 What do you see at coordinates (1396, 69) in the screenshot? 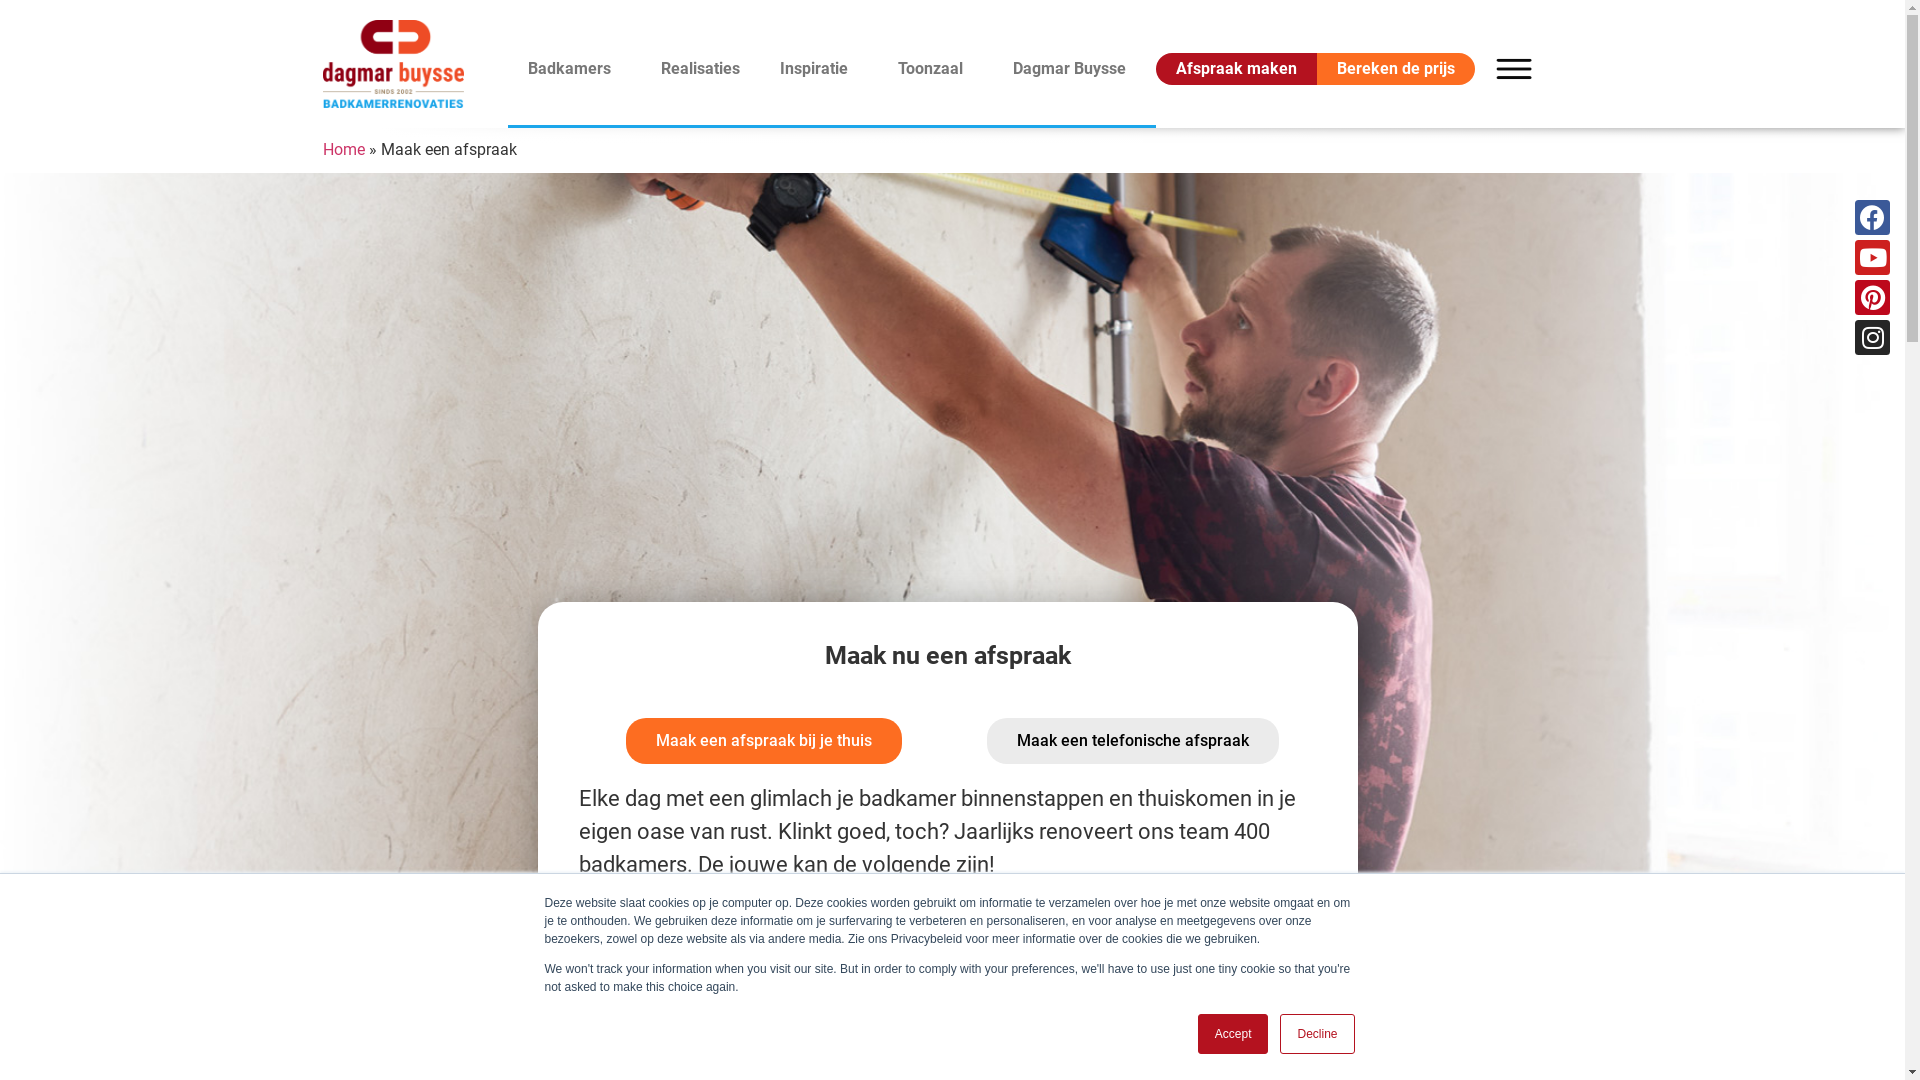
I see `Bereken de prijs` at bounding box center [1396, 69].